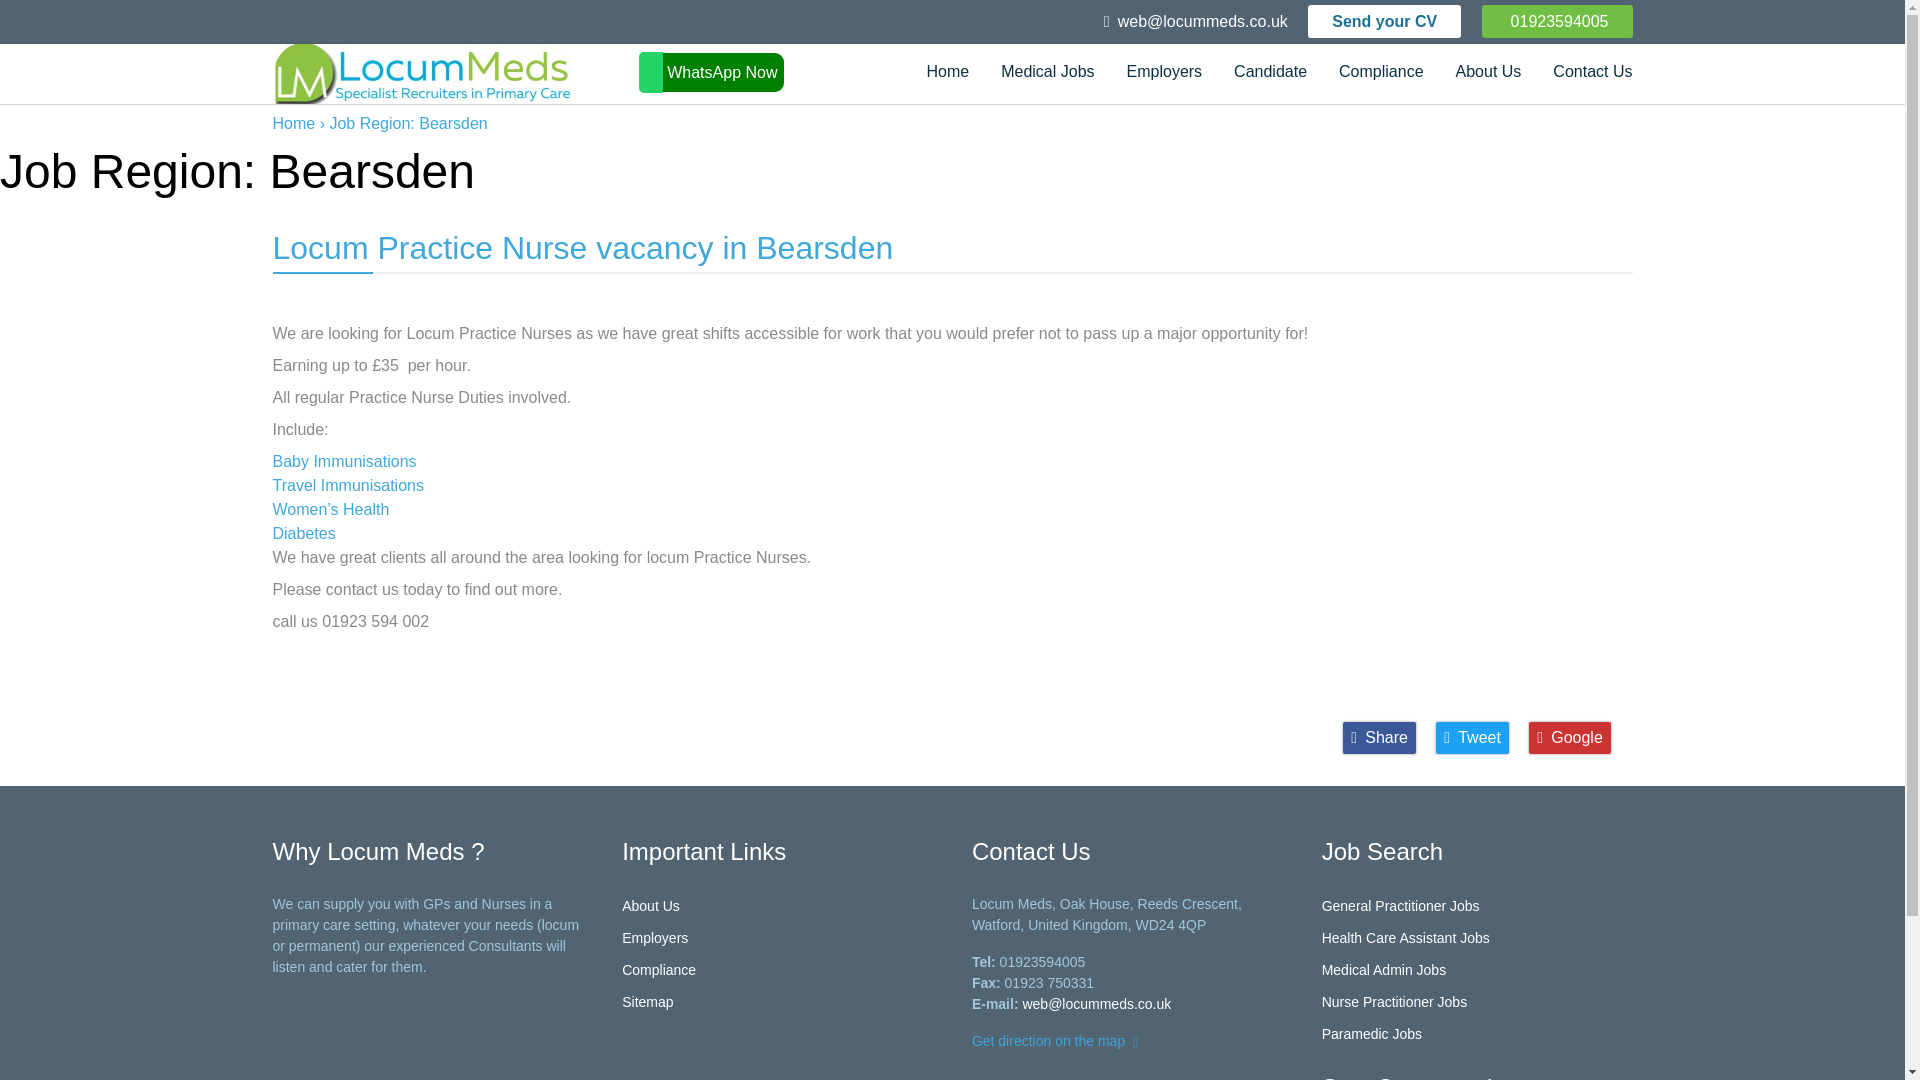 This screenshot has width=1920, height=1080. I want to click on Candidate, so click(1270, 74).